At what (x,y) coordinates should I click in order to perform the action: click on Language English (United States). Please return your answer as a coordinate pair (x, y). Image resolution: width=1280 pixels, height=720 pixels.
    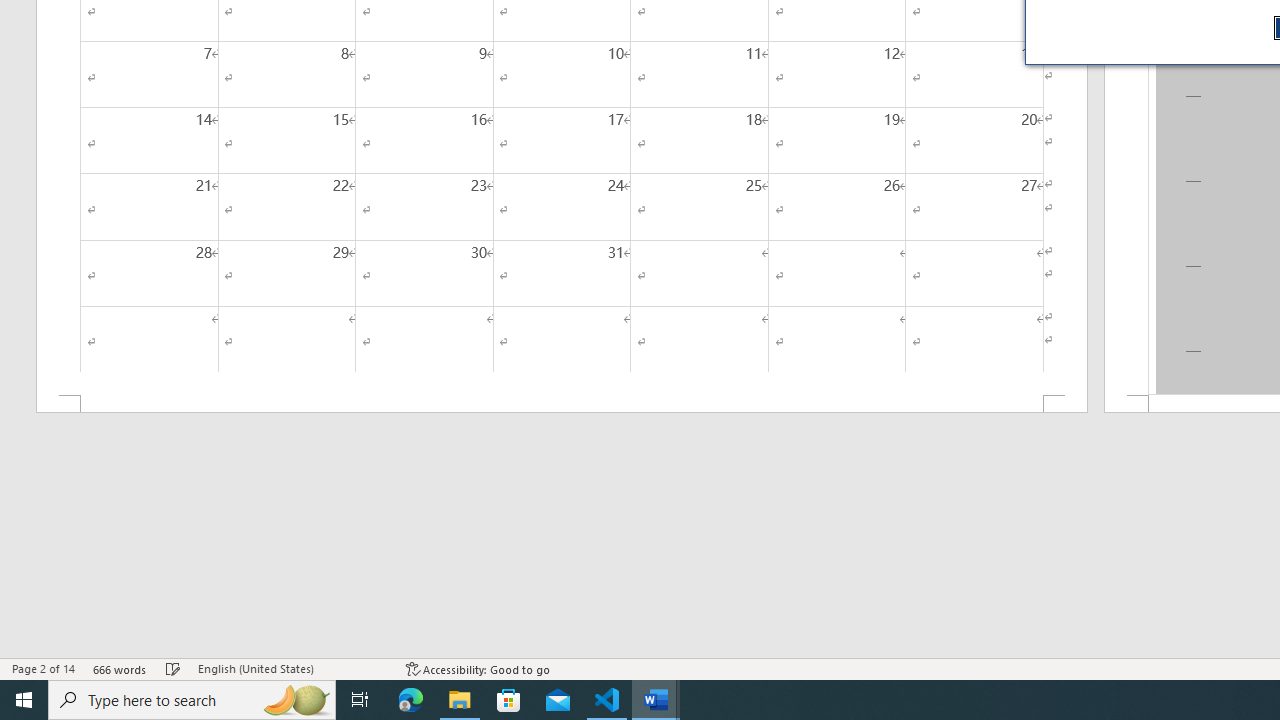
    Looking at the image, I should click on (292, 668).